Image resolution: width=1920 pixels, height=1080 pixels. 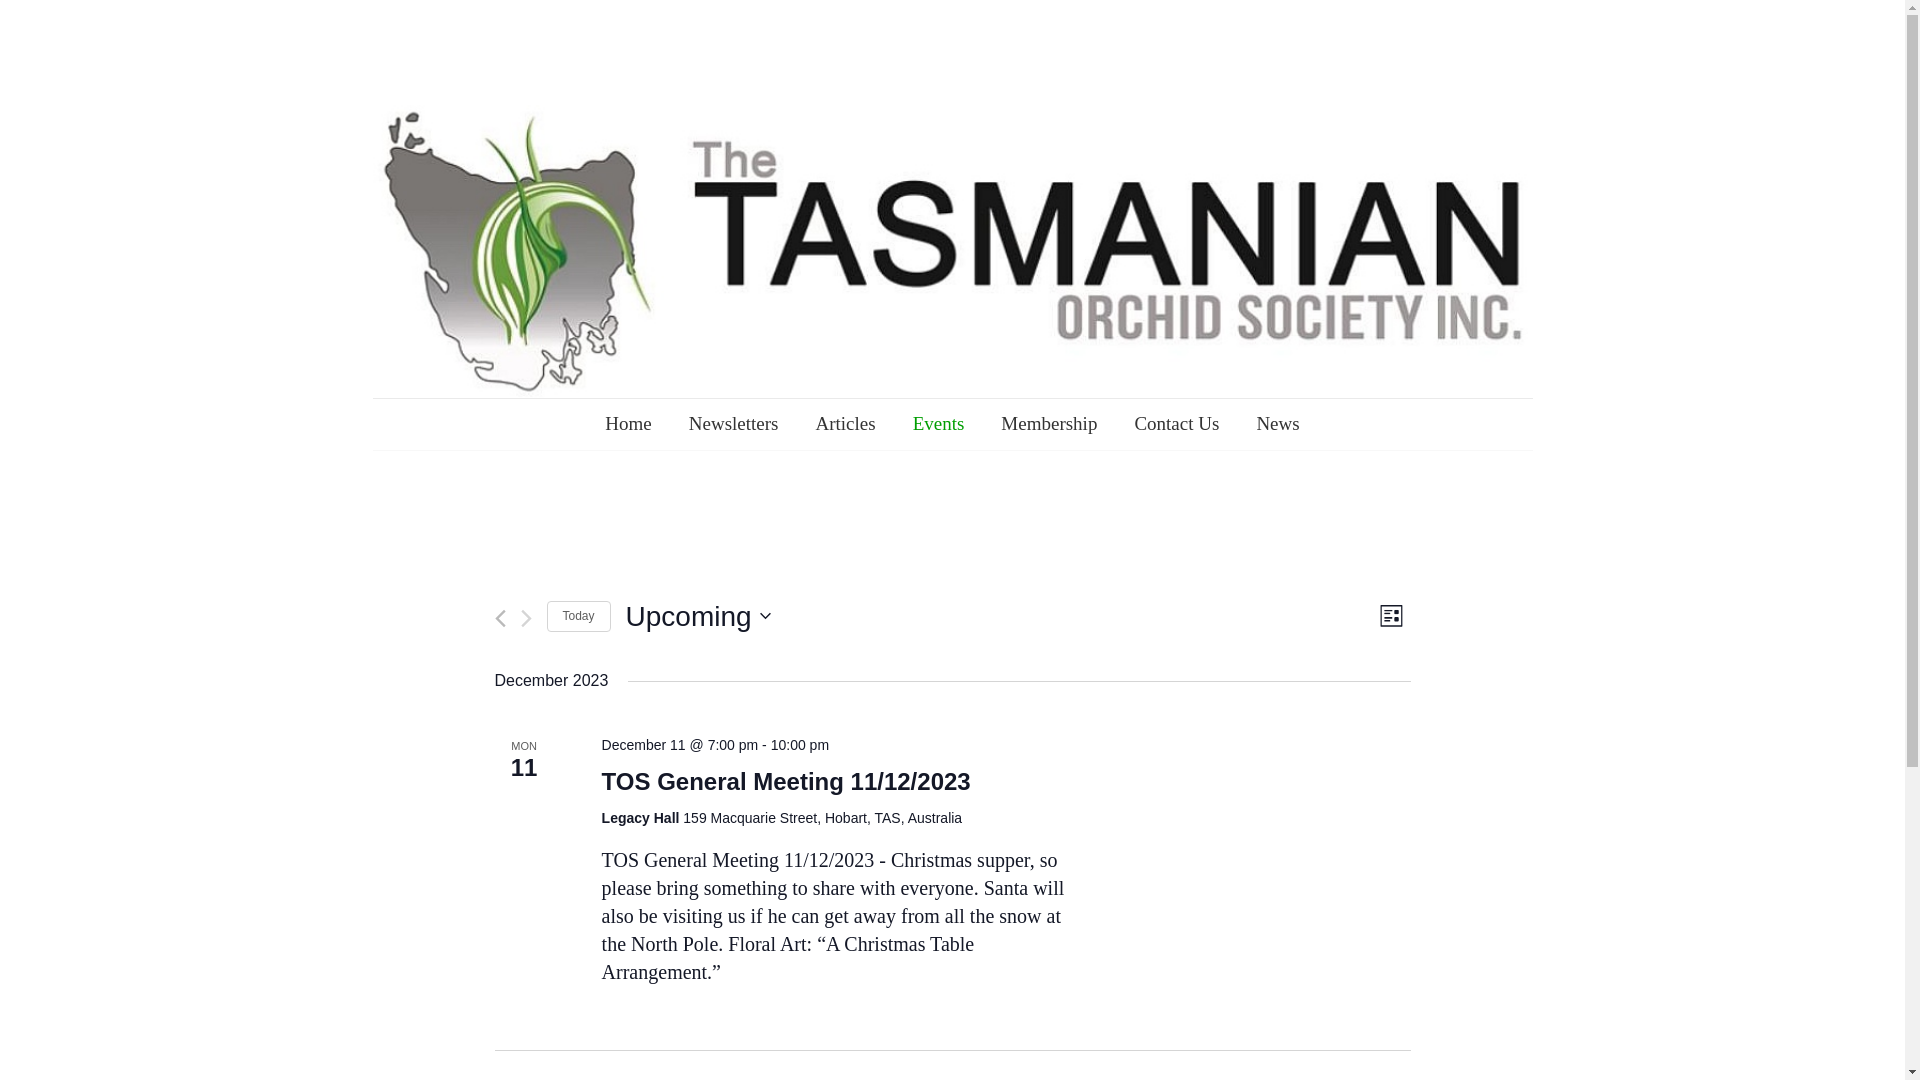 I want to click on News, so click(x=1278, y=424).